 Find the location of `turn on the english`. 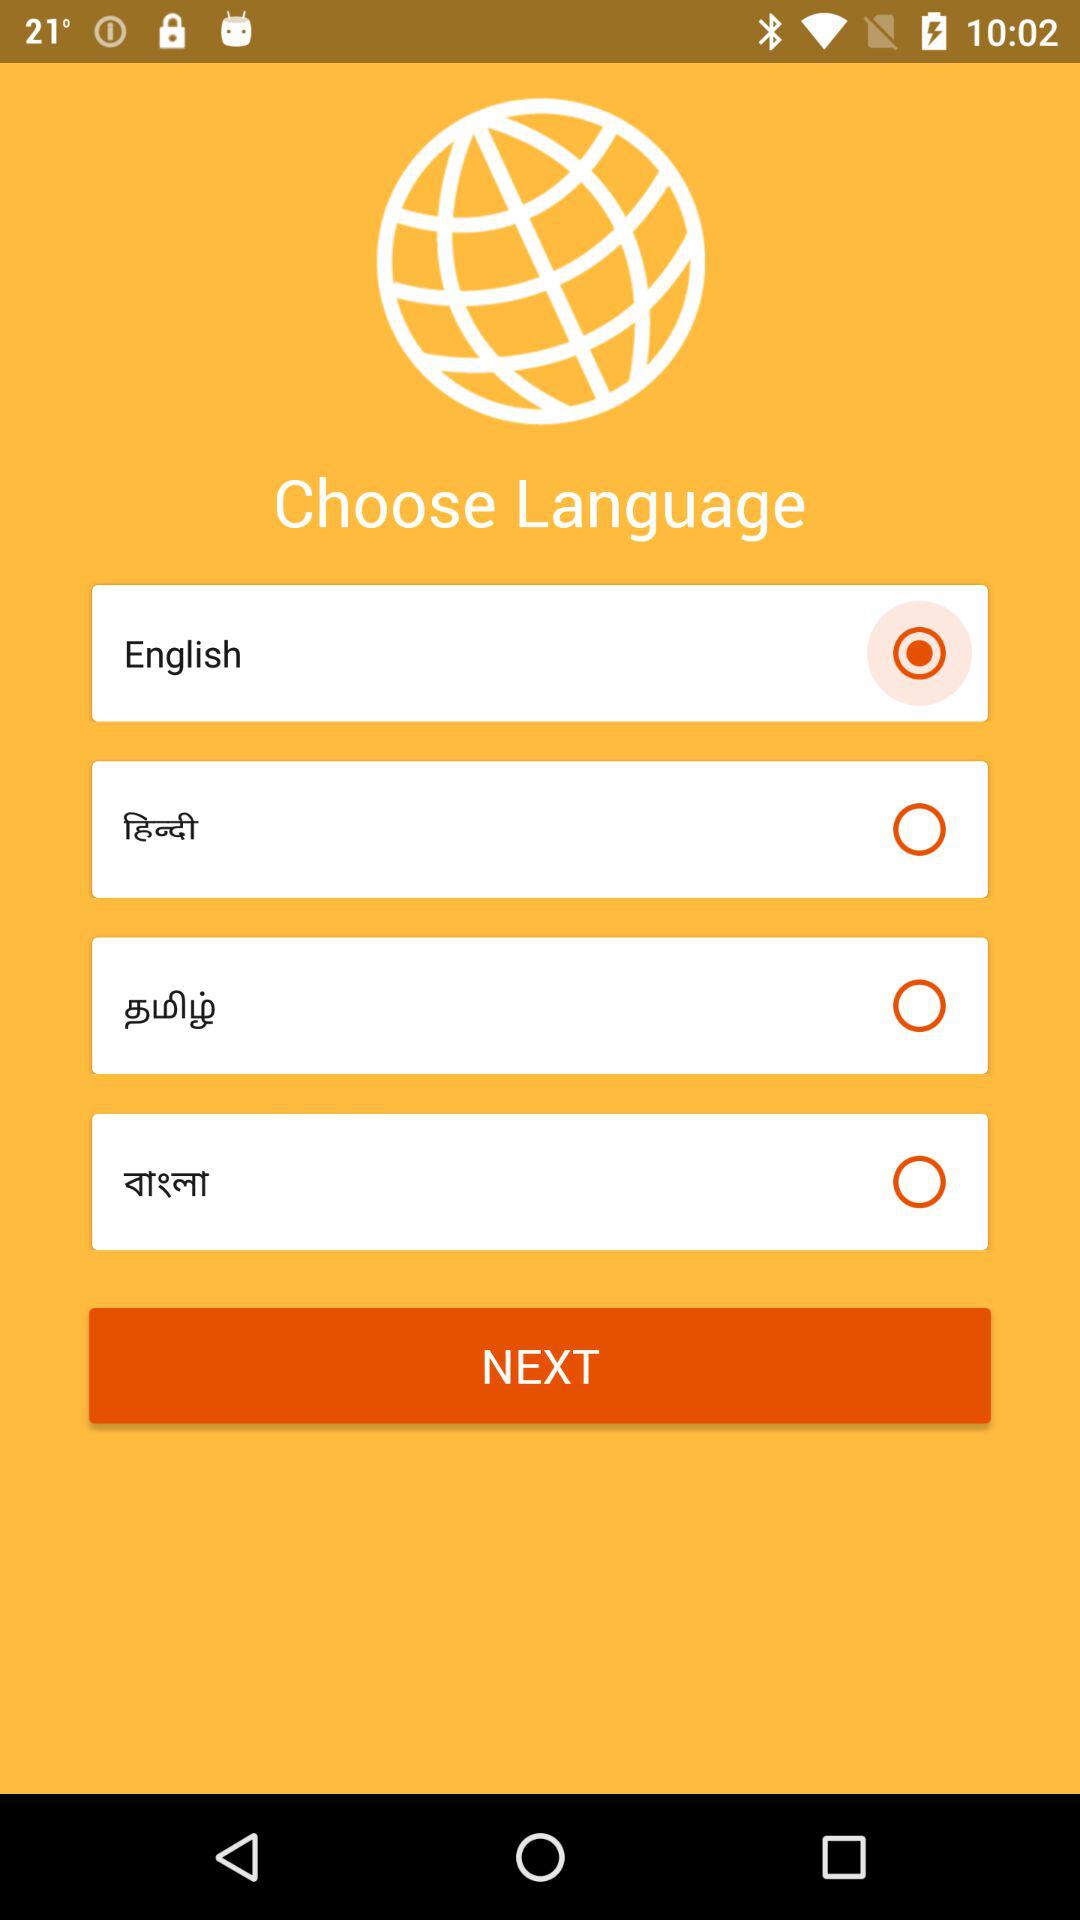

turn on the english is located at coordinates (498, 653).